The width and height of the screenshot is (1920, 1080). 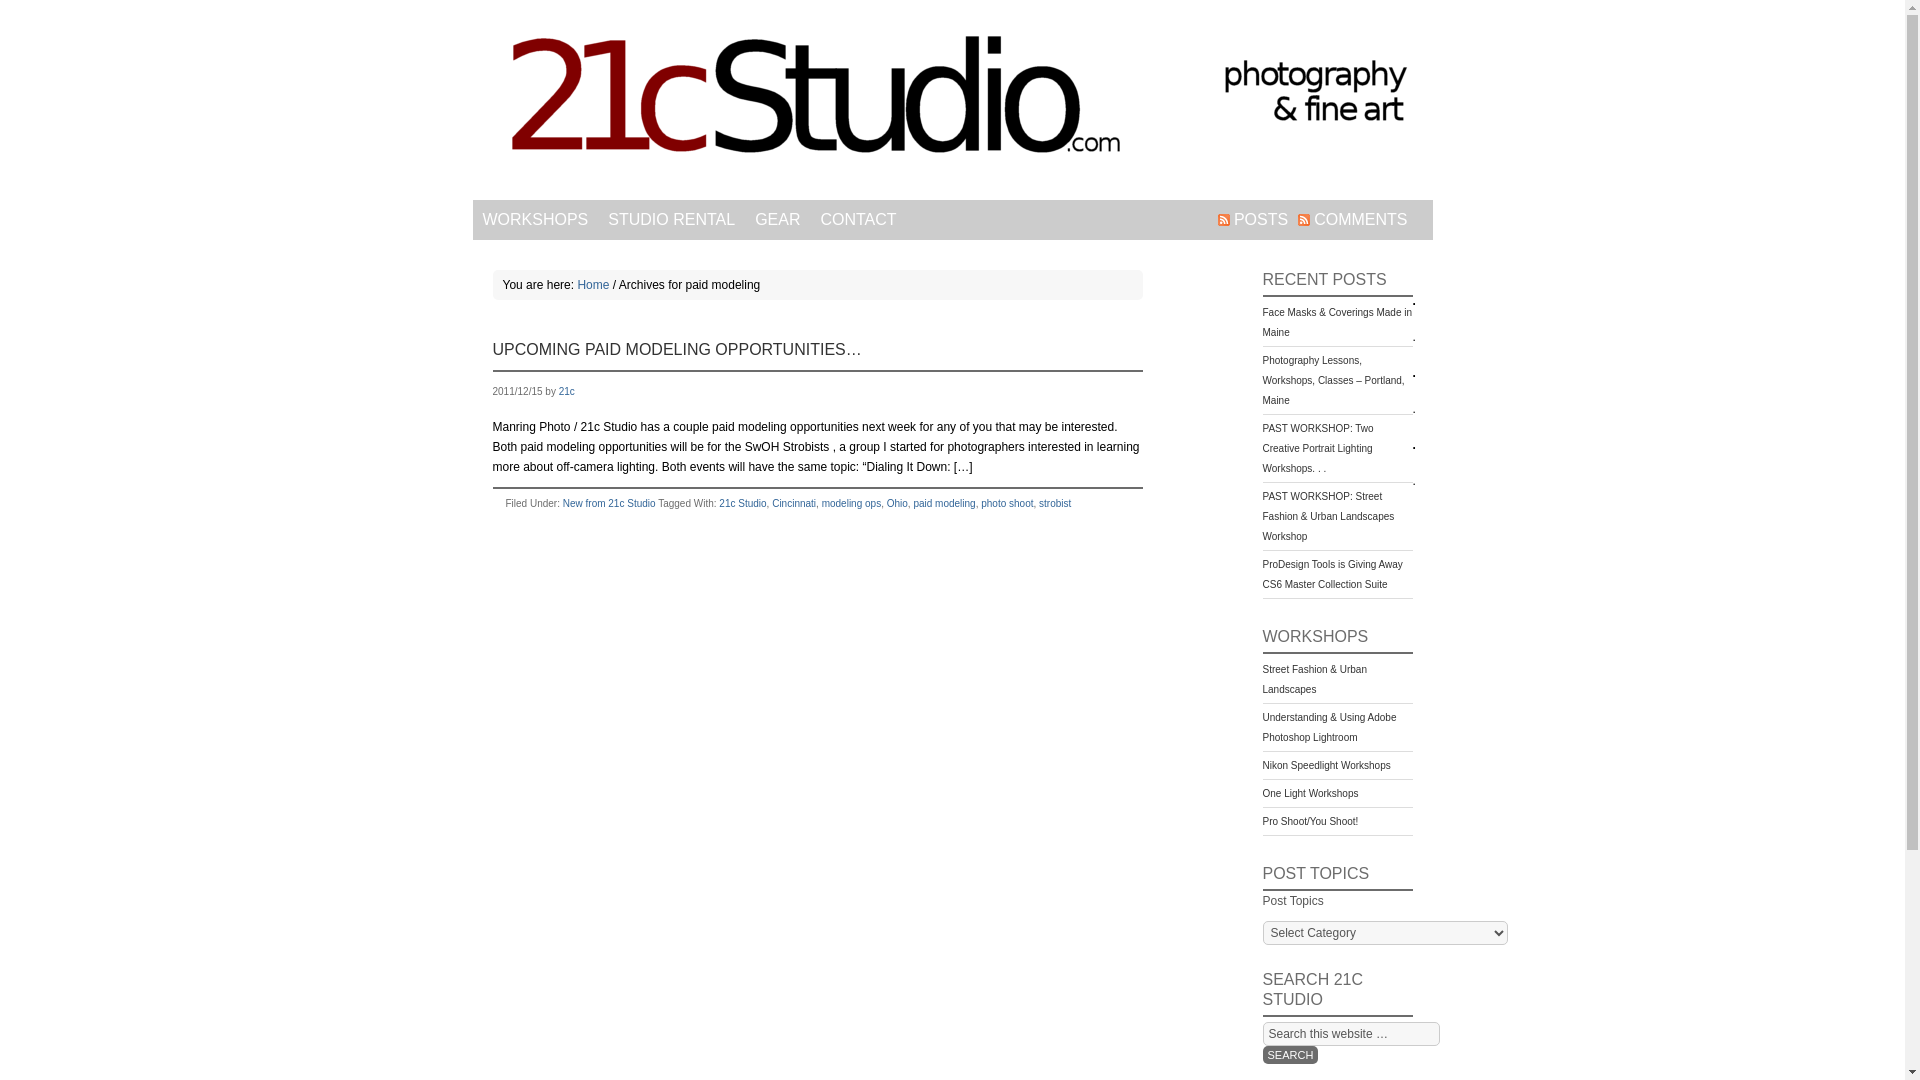 I want to click on Ohio, so click(x=898, y=503).